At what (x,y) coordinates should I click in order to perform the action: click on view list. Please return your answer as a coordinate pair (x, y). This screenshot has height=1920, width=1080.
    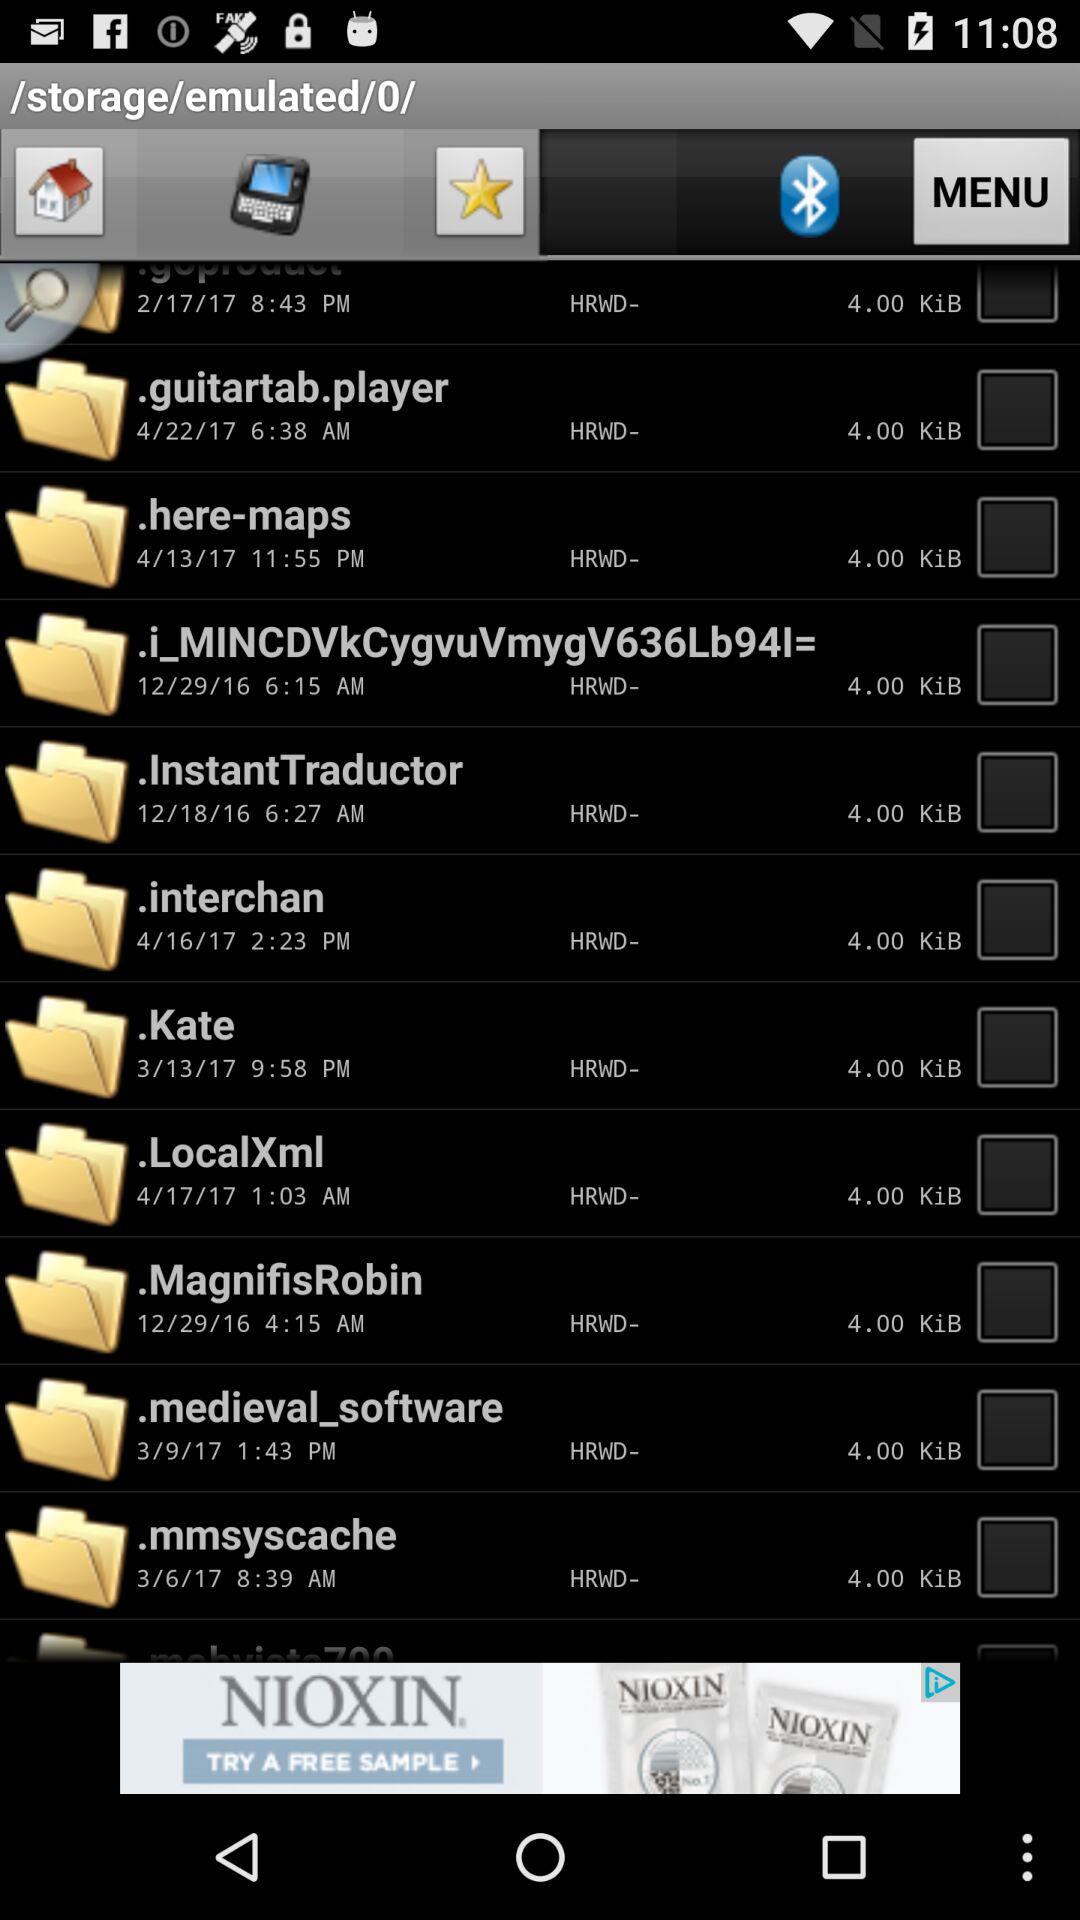
    Looking at the image, I should click on (1023, 1641).